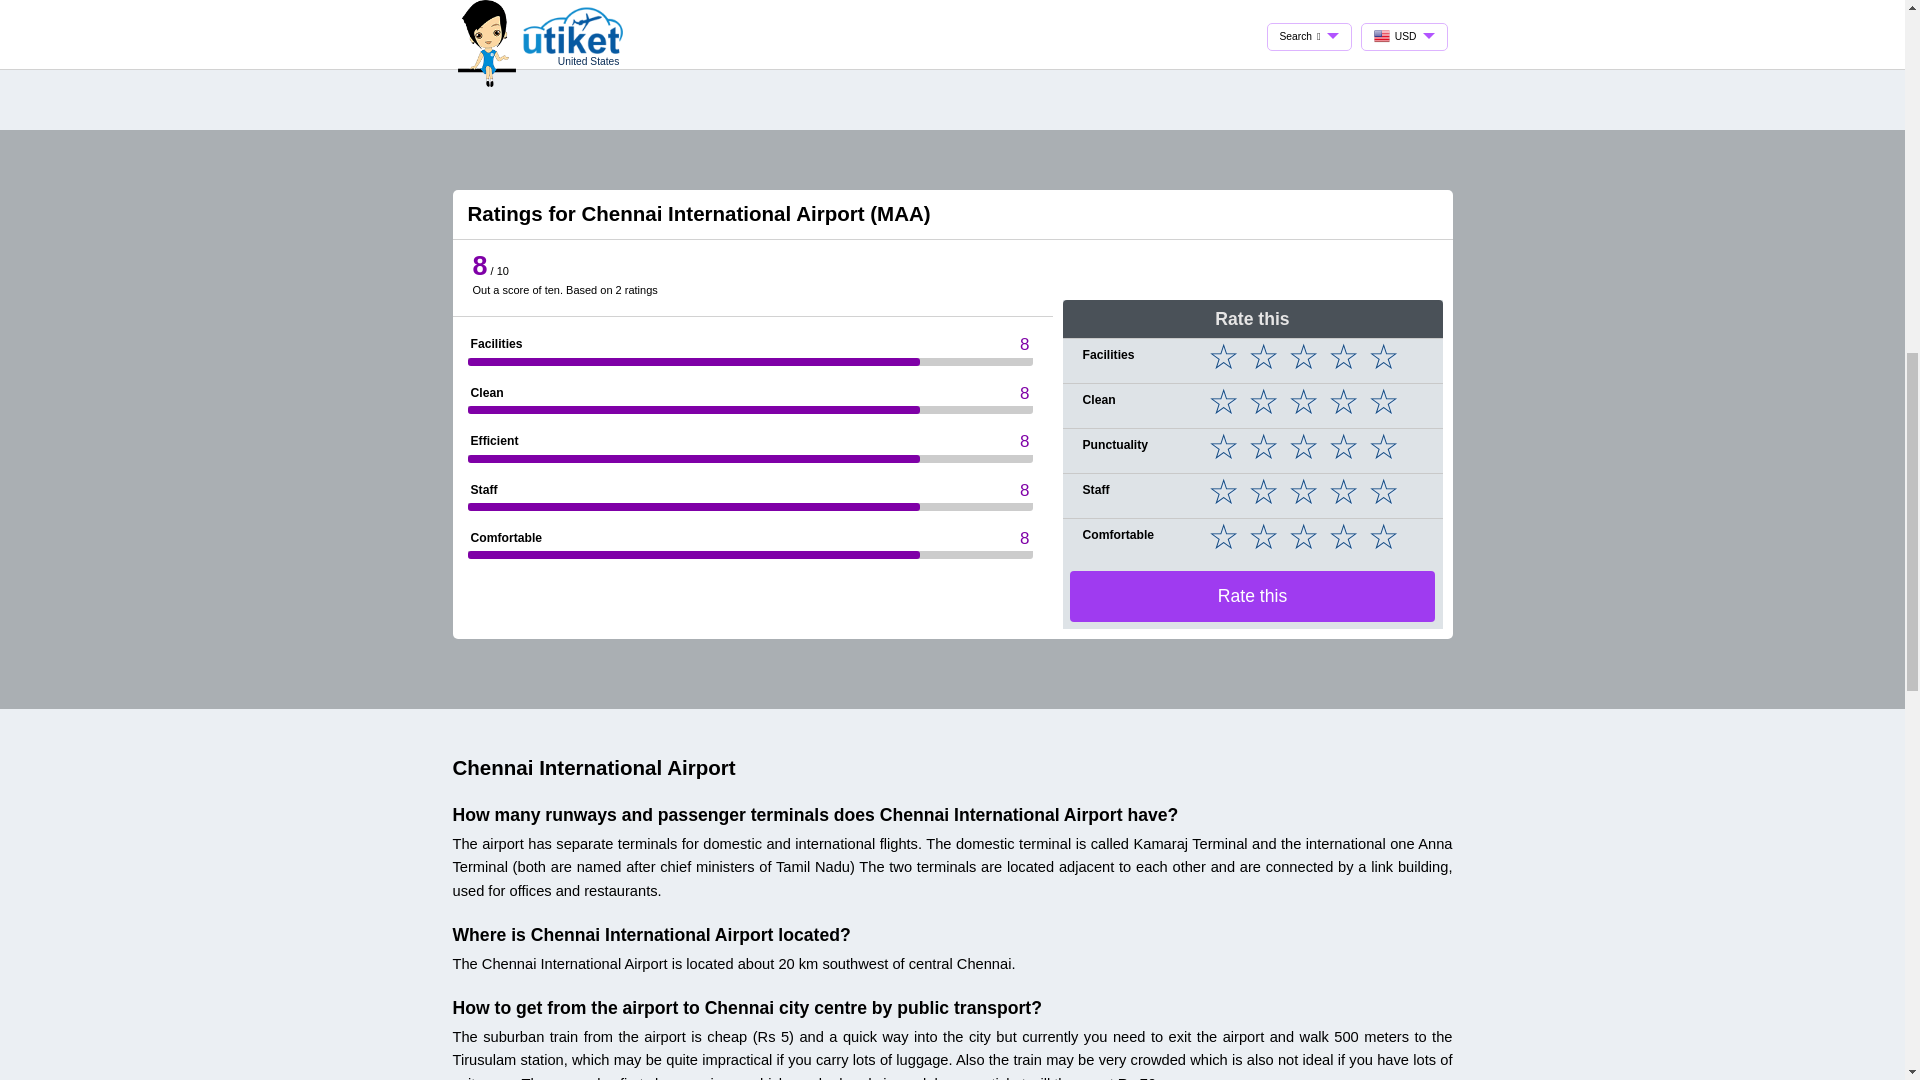 This screenshot has height=1080, width=1920. Describe the element at coordinates (1252, 596) in the screenshot. I see `Rate this` at that location.